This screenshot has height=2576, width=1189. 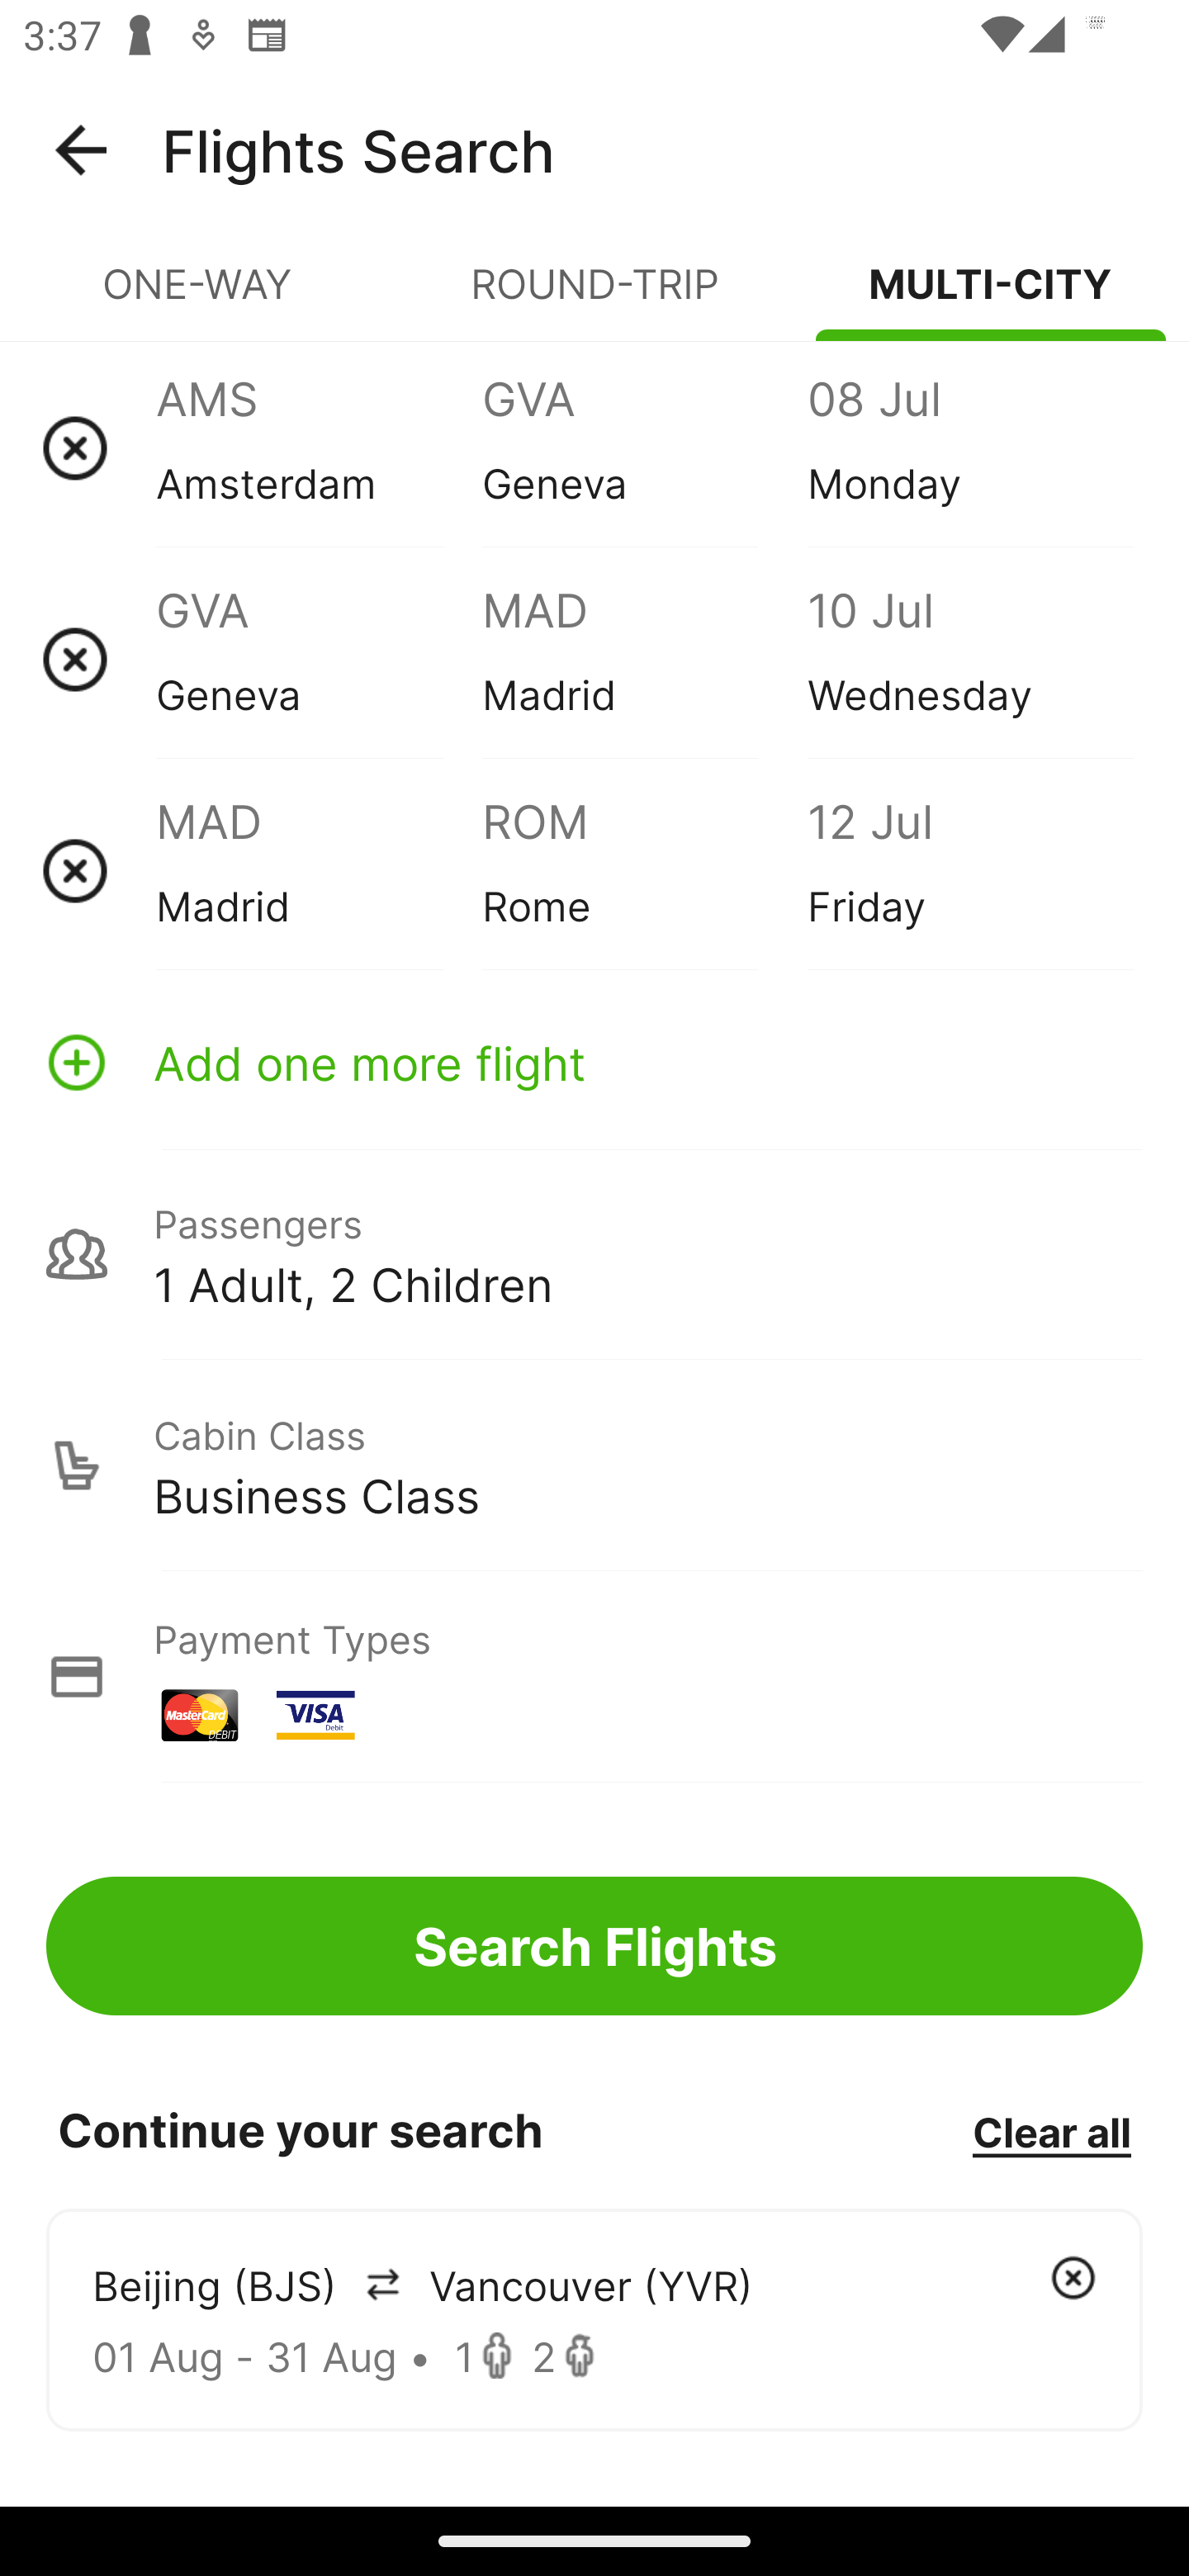 What do you see at coordinates (644, 447) in the screenshot?
I see `GVA Geneva` at bounding box center [644, 447].